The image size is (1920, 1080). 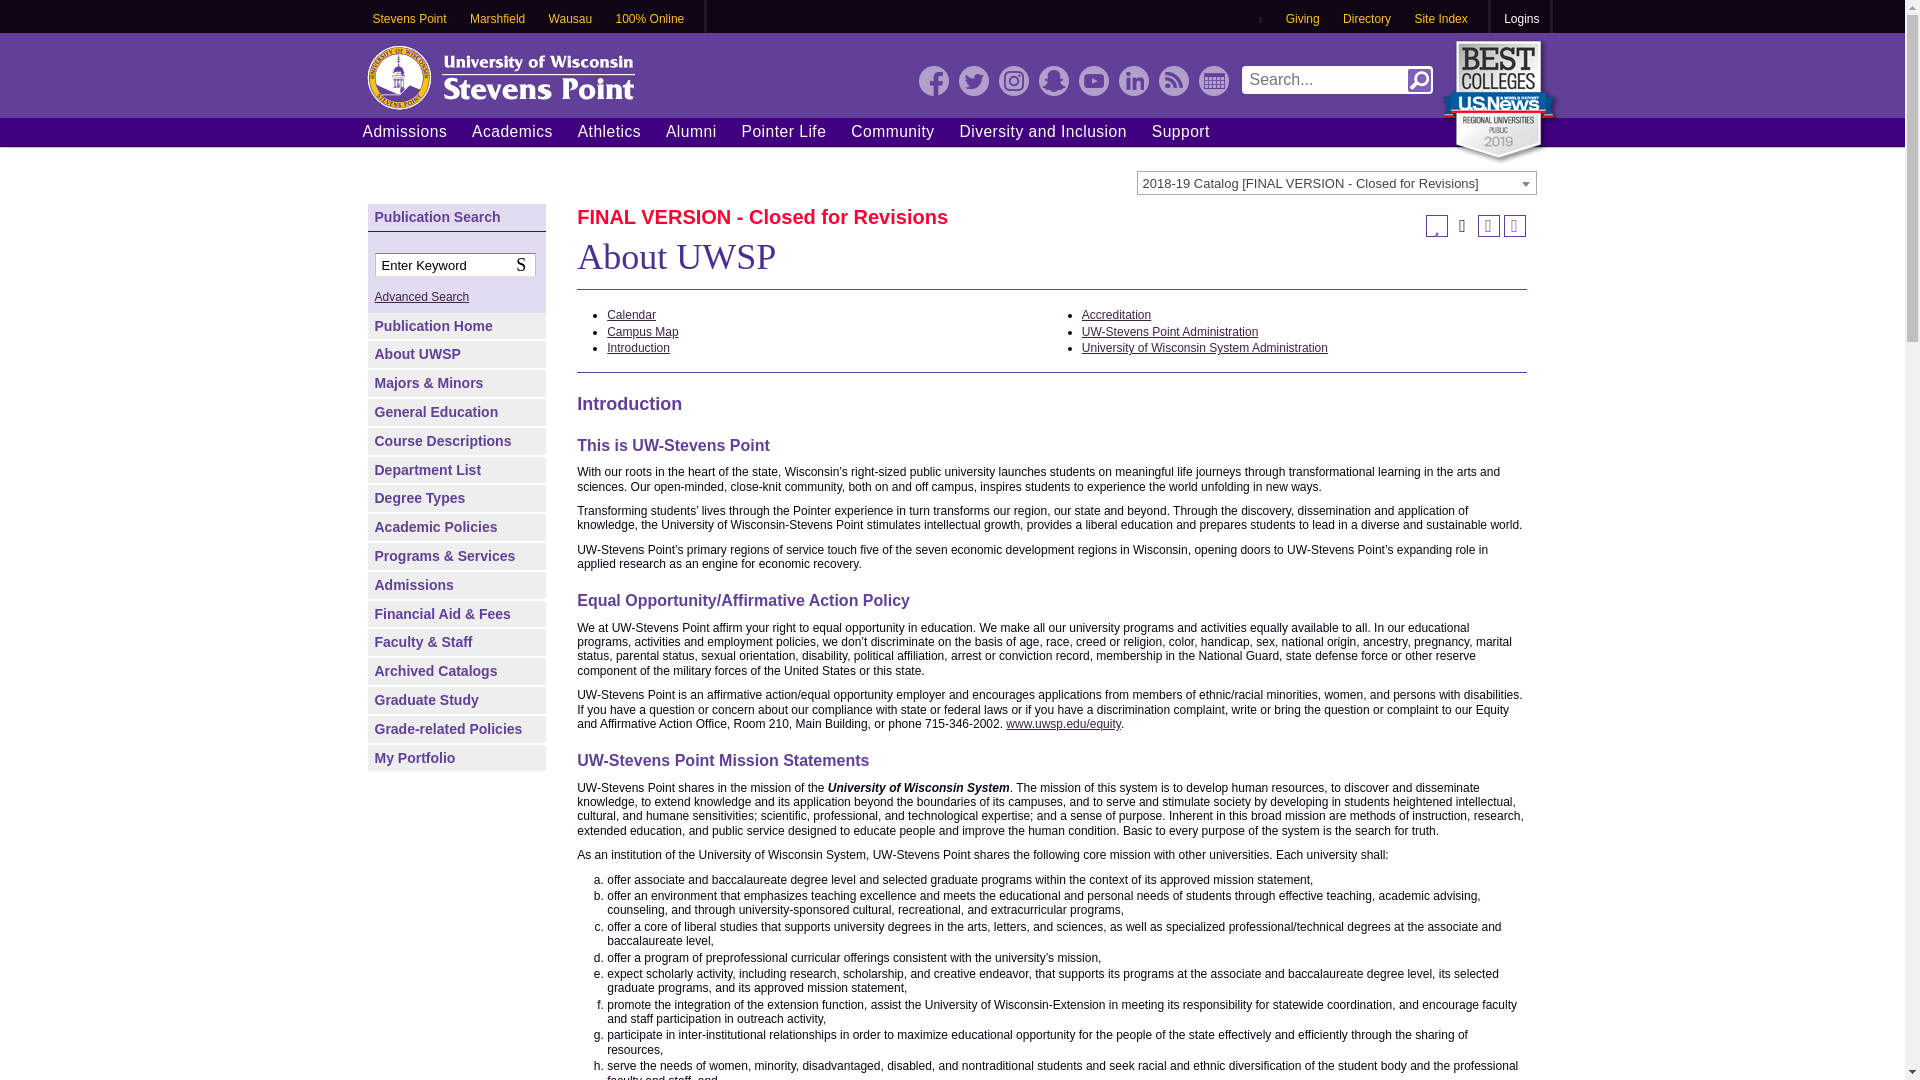 I want to click on Community, so click(x=892, y=131).